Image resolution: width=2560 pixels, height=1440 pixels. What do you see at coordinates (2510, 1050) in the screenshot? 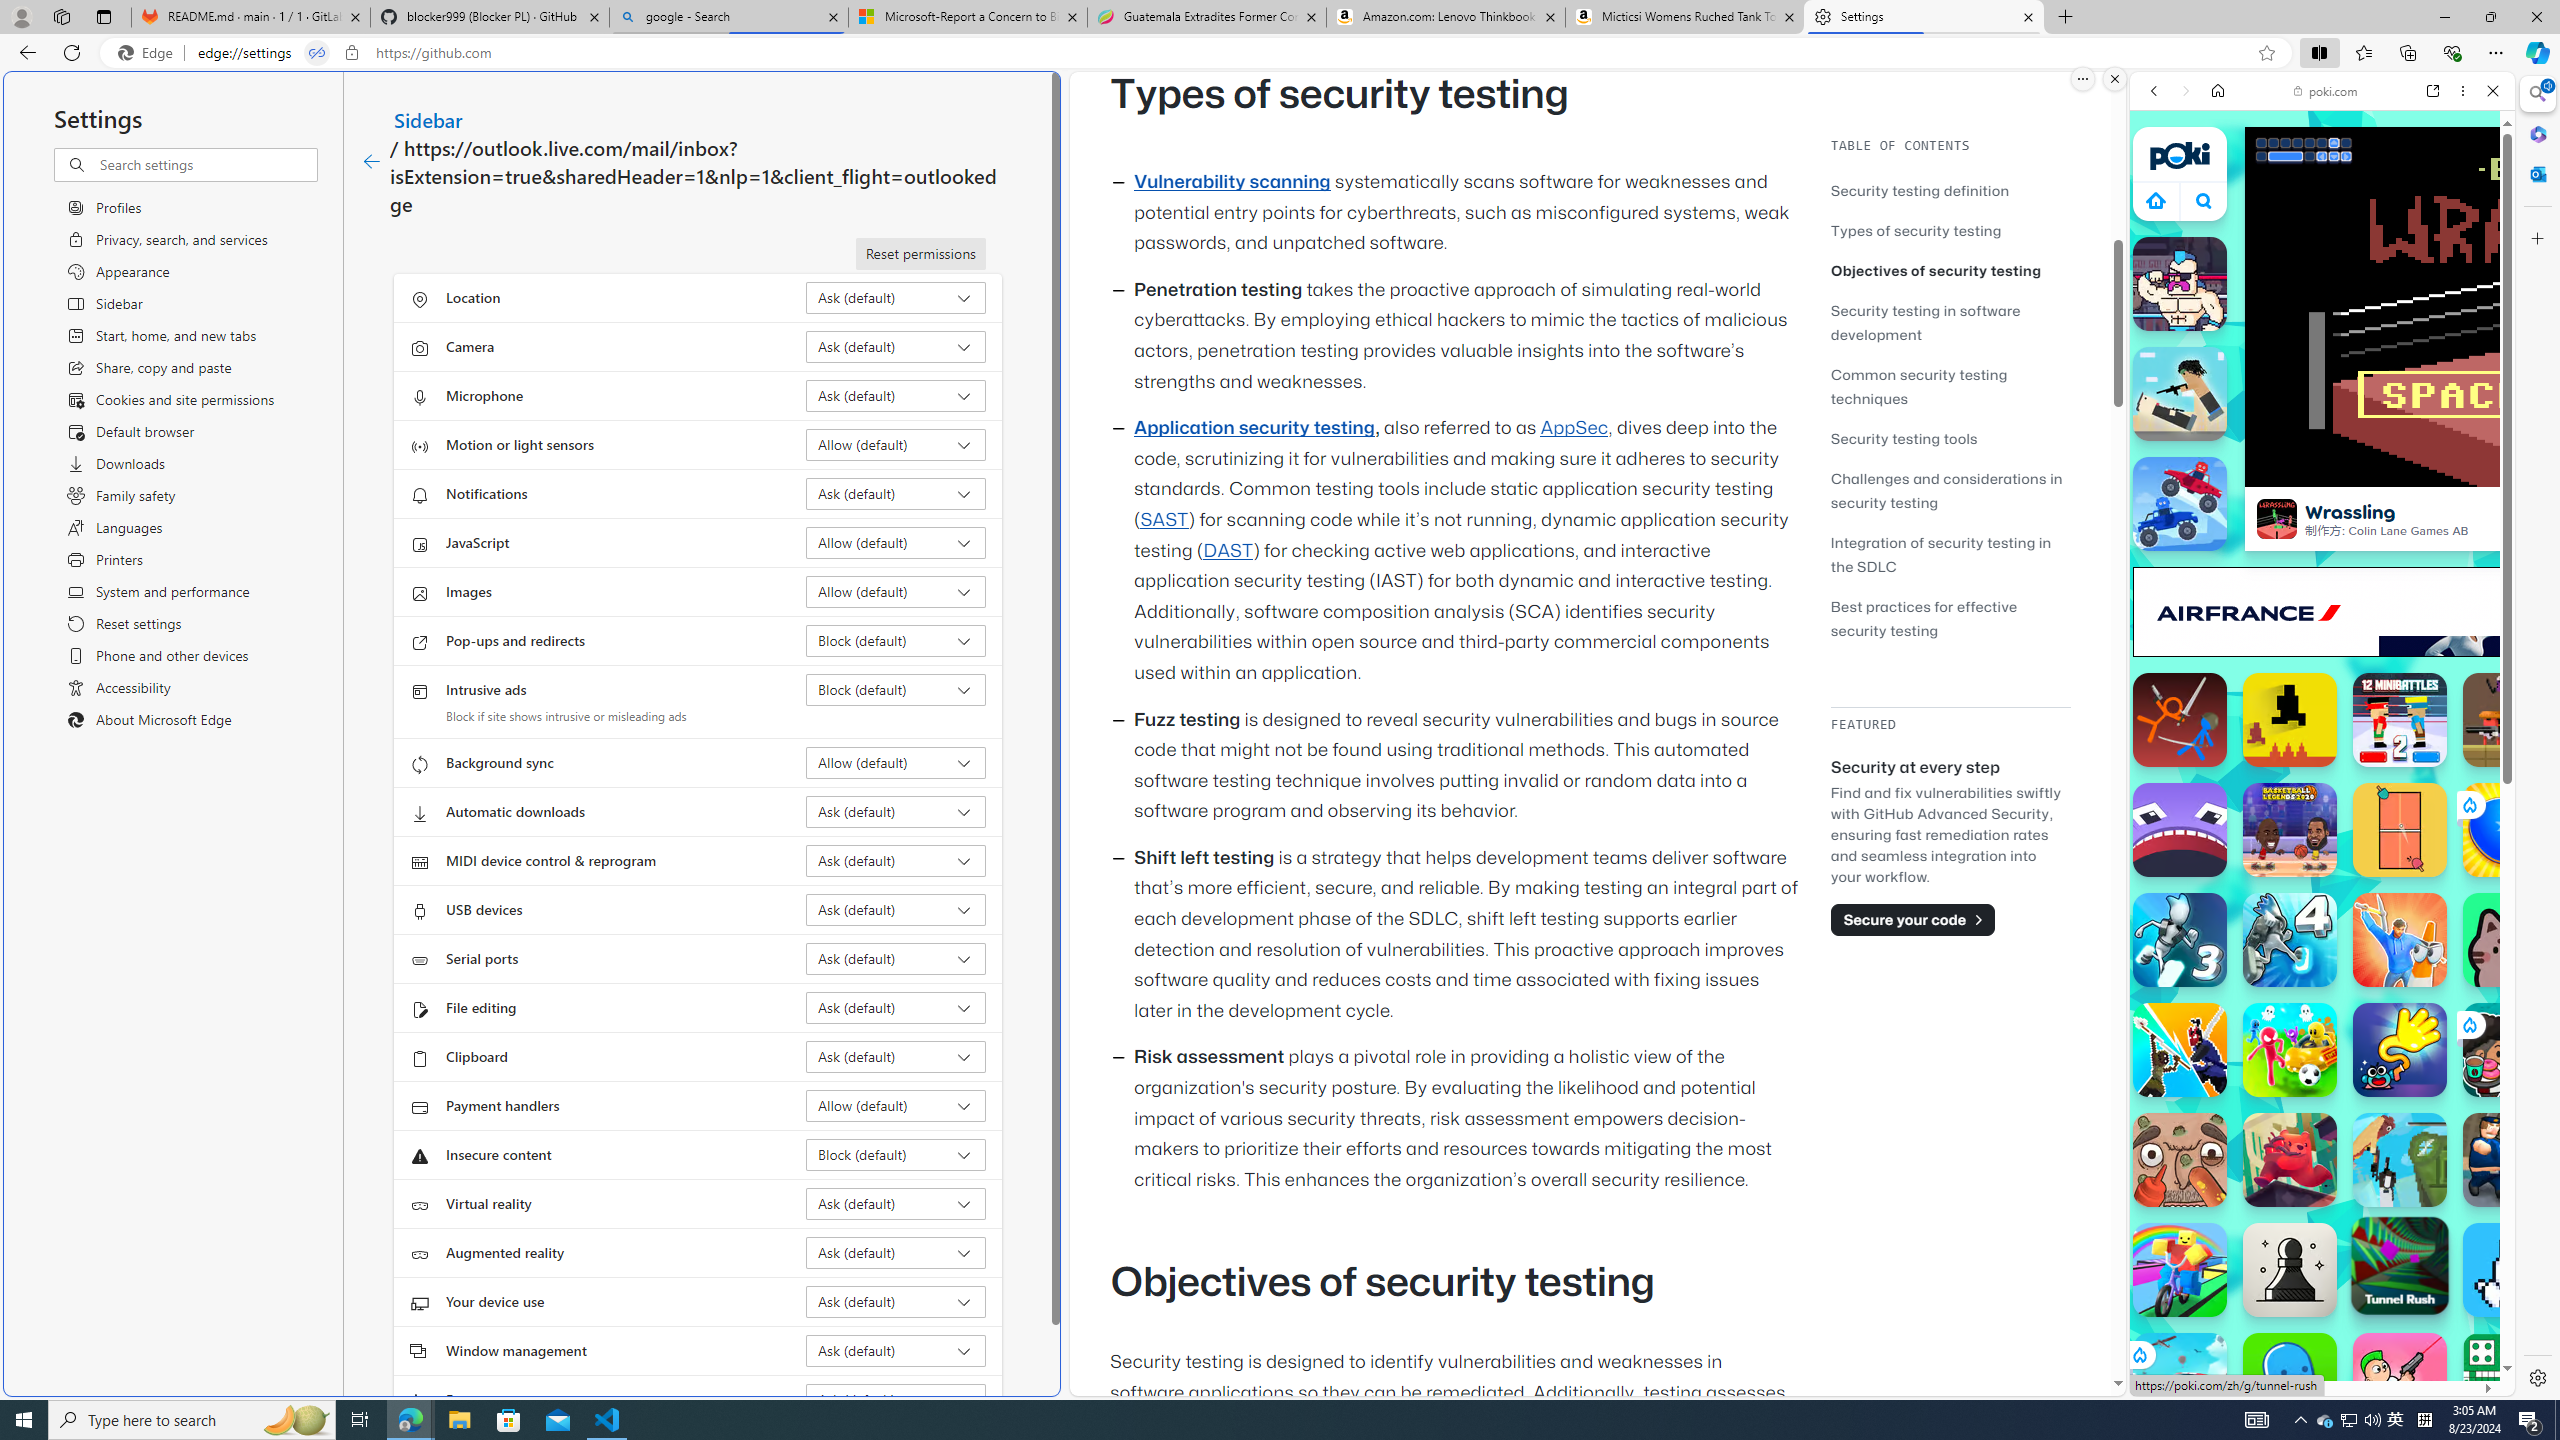
I see `Kate's Cooking Party 2` at bounding box center [2510, 1050].